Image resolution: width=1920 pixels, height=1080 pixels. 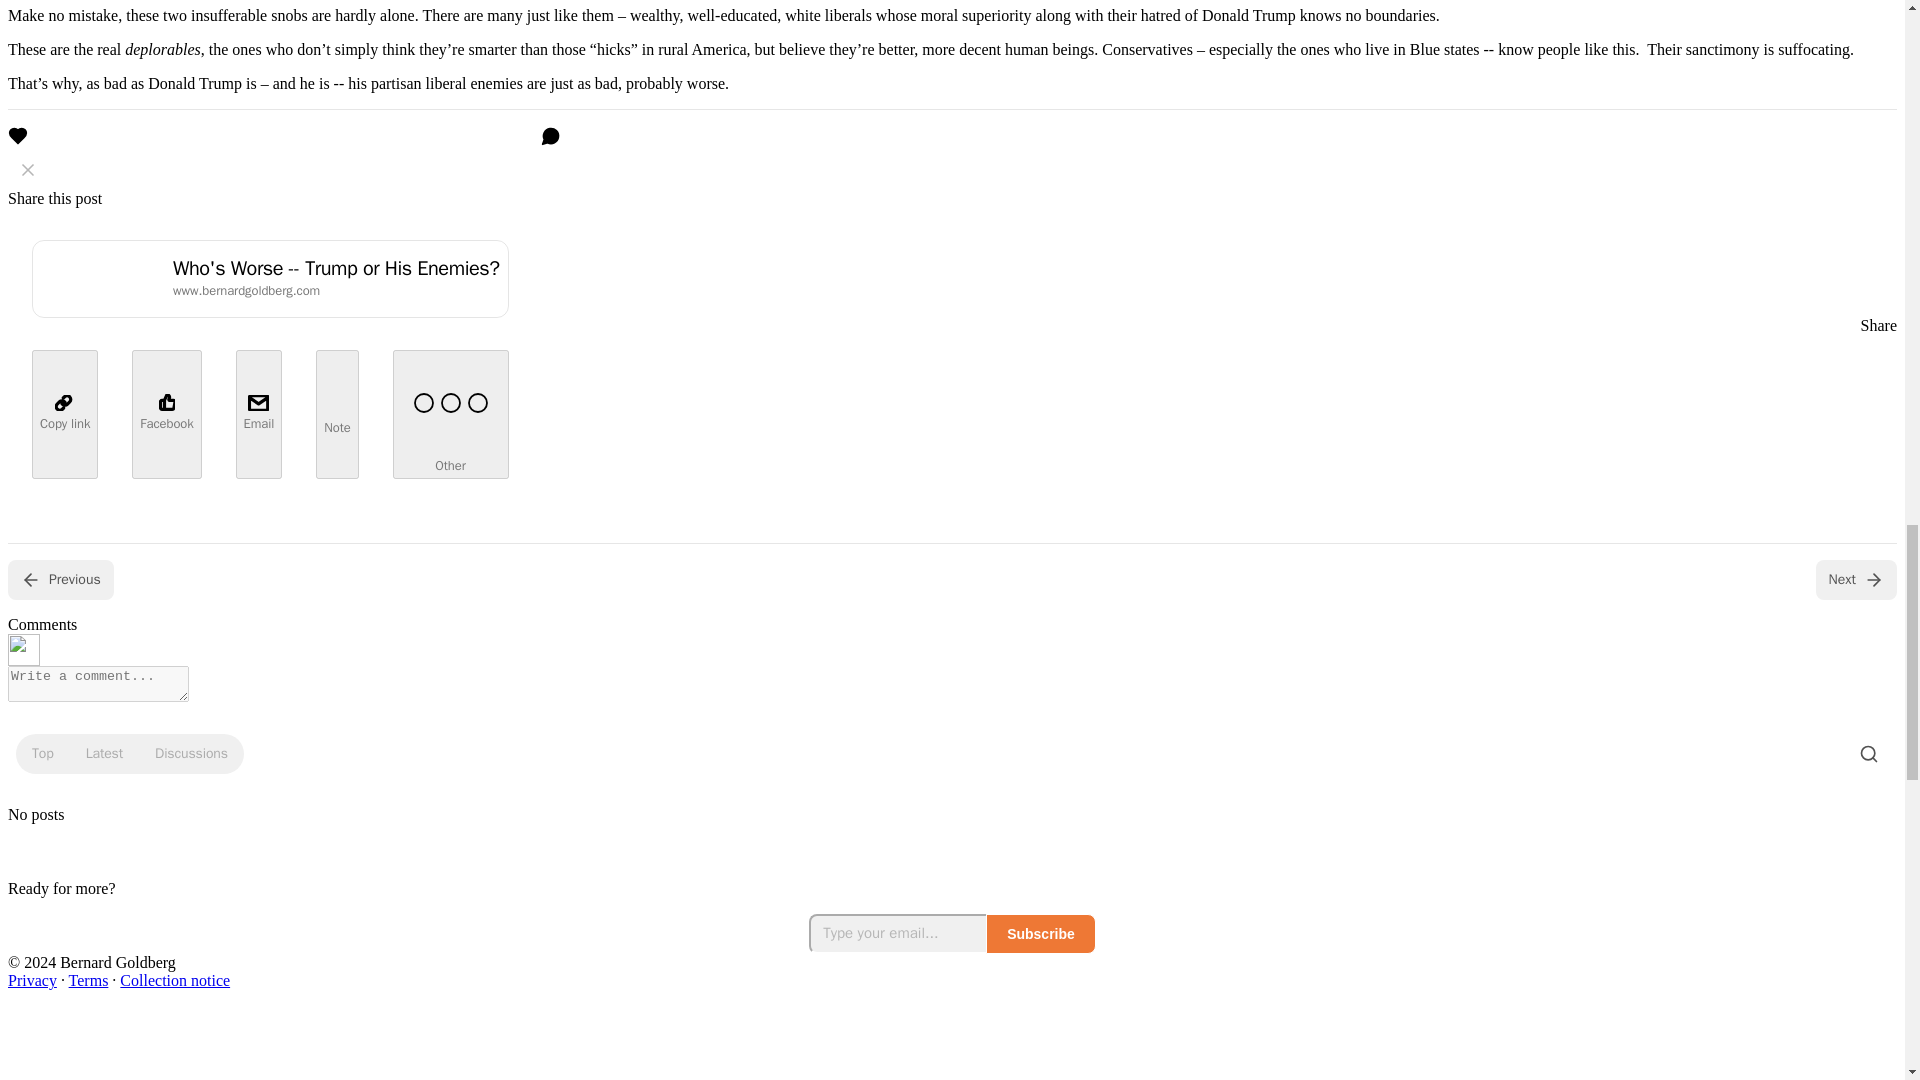 What do you see at coordinates (32, 980) in the screenshot?
I see `Privacy` at bounding box center [32, 980].